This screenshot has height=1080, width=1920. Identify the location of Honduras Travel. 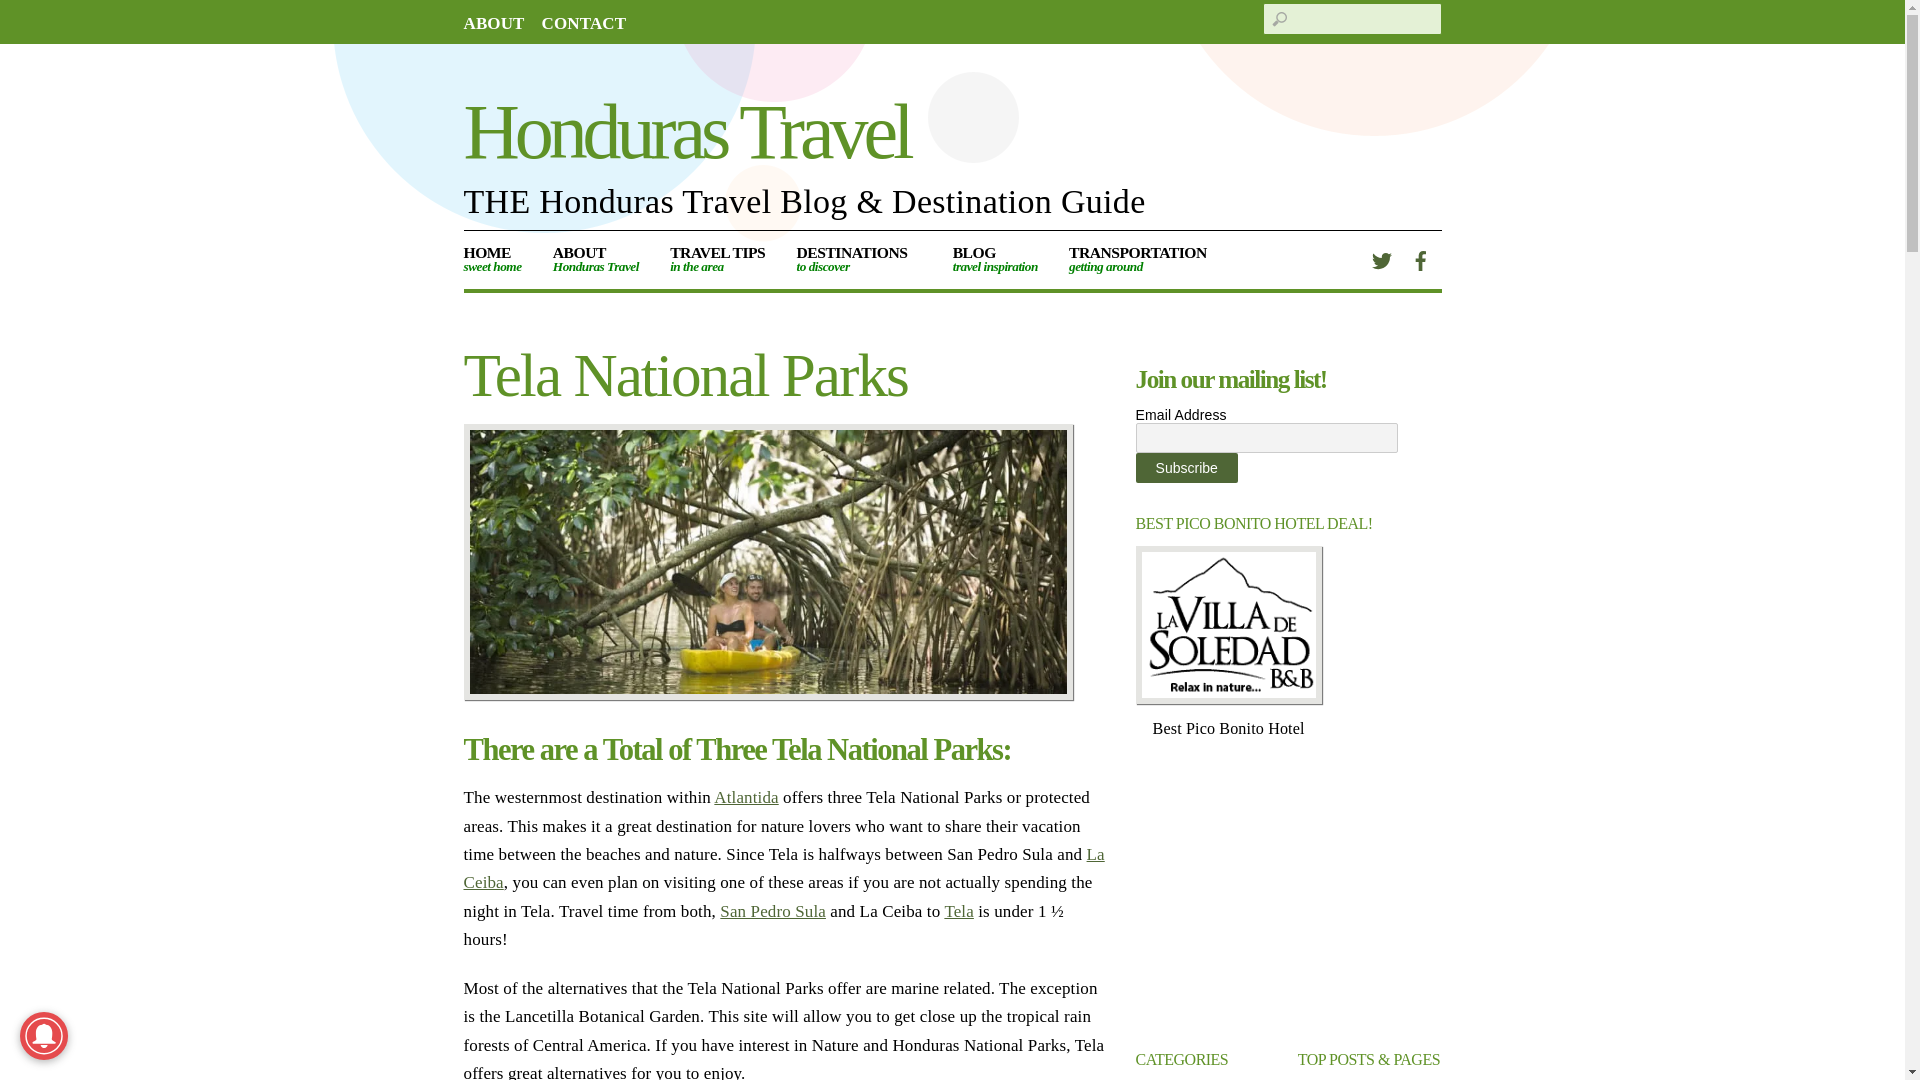
(687, 130).